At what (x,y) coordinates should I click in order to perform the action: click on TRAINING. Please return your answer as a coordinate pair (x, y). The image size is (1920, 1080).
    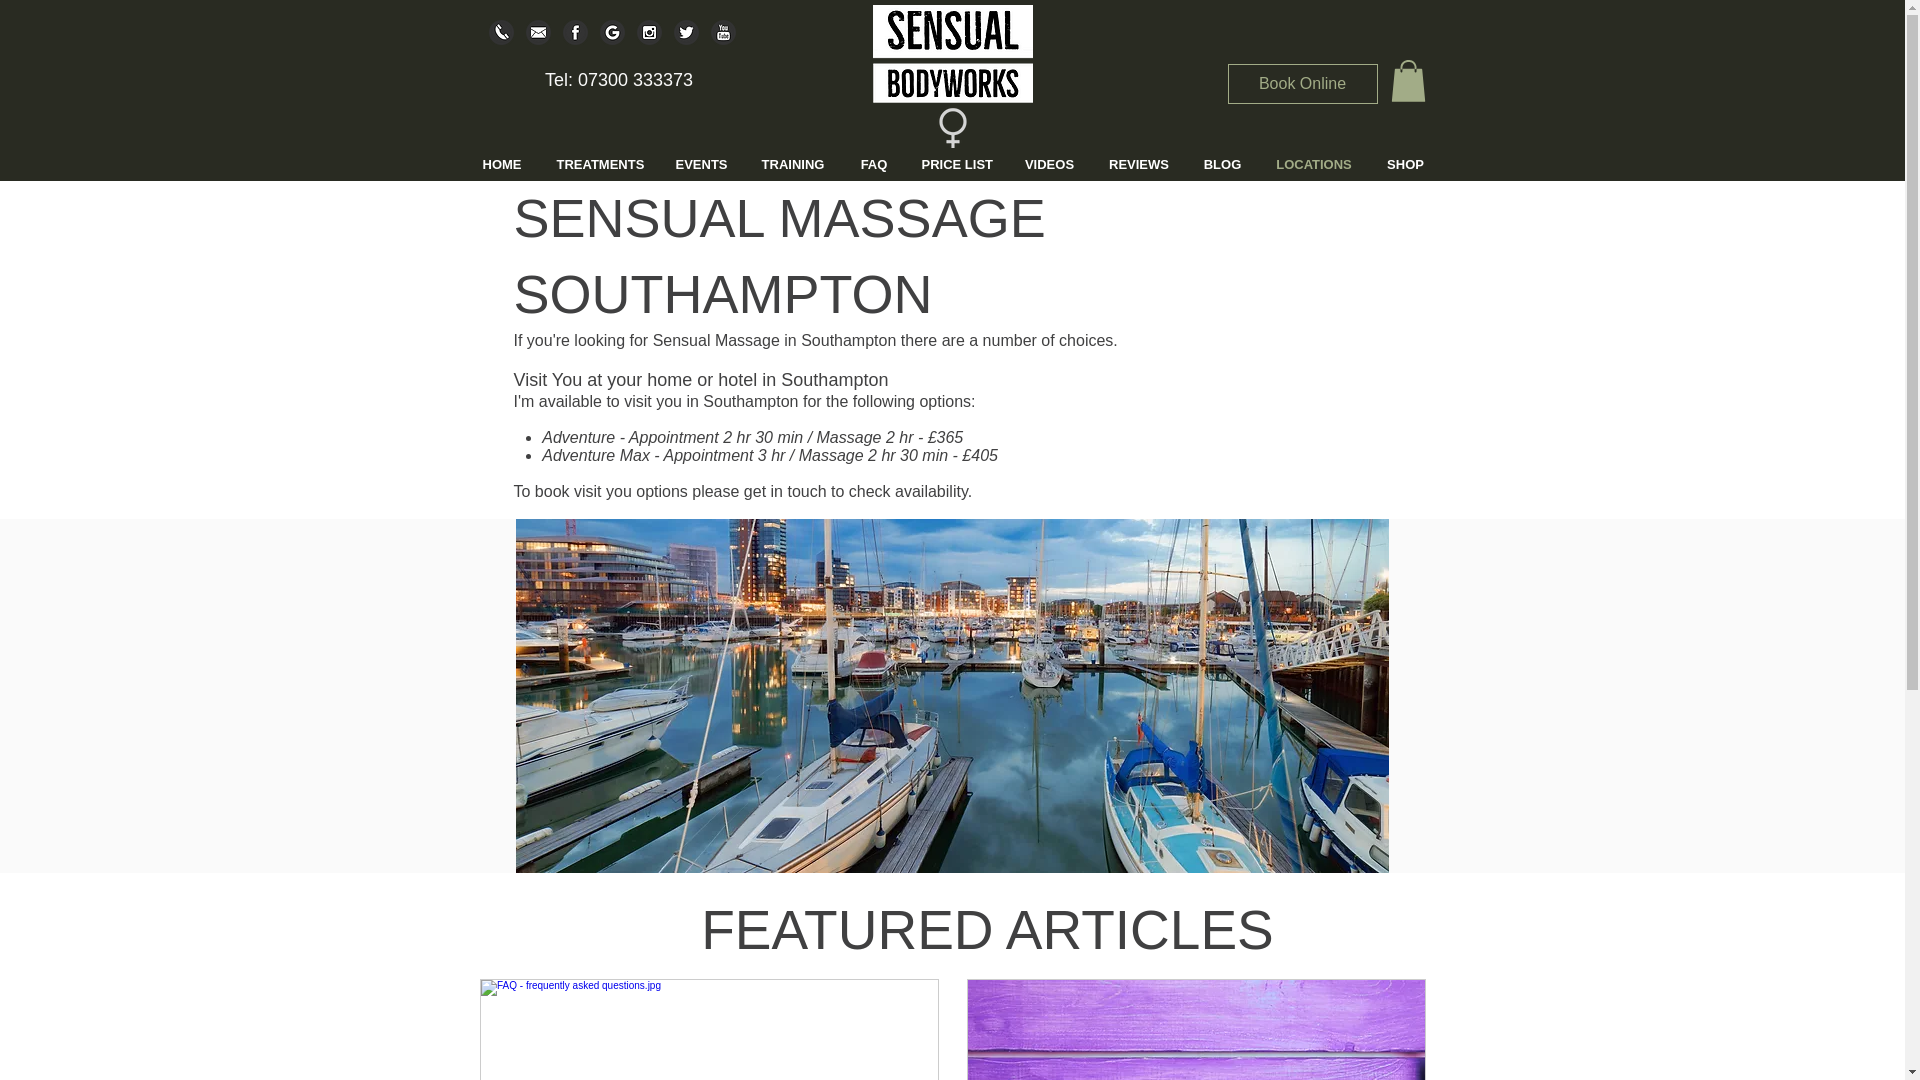
    Looking at the image, I should click on (792, 164).